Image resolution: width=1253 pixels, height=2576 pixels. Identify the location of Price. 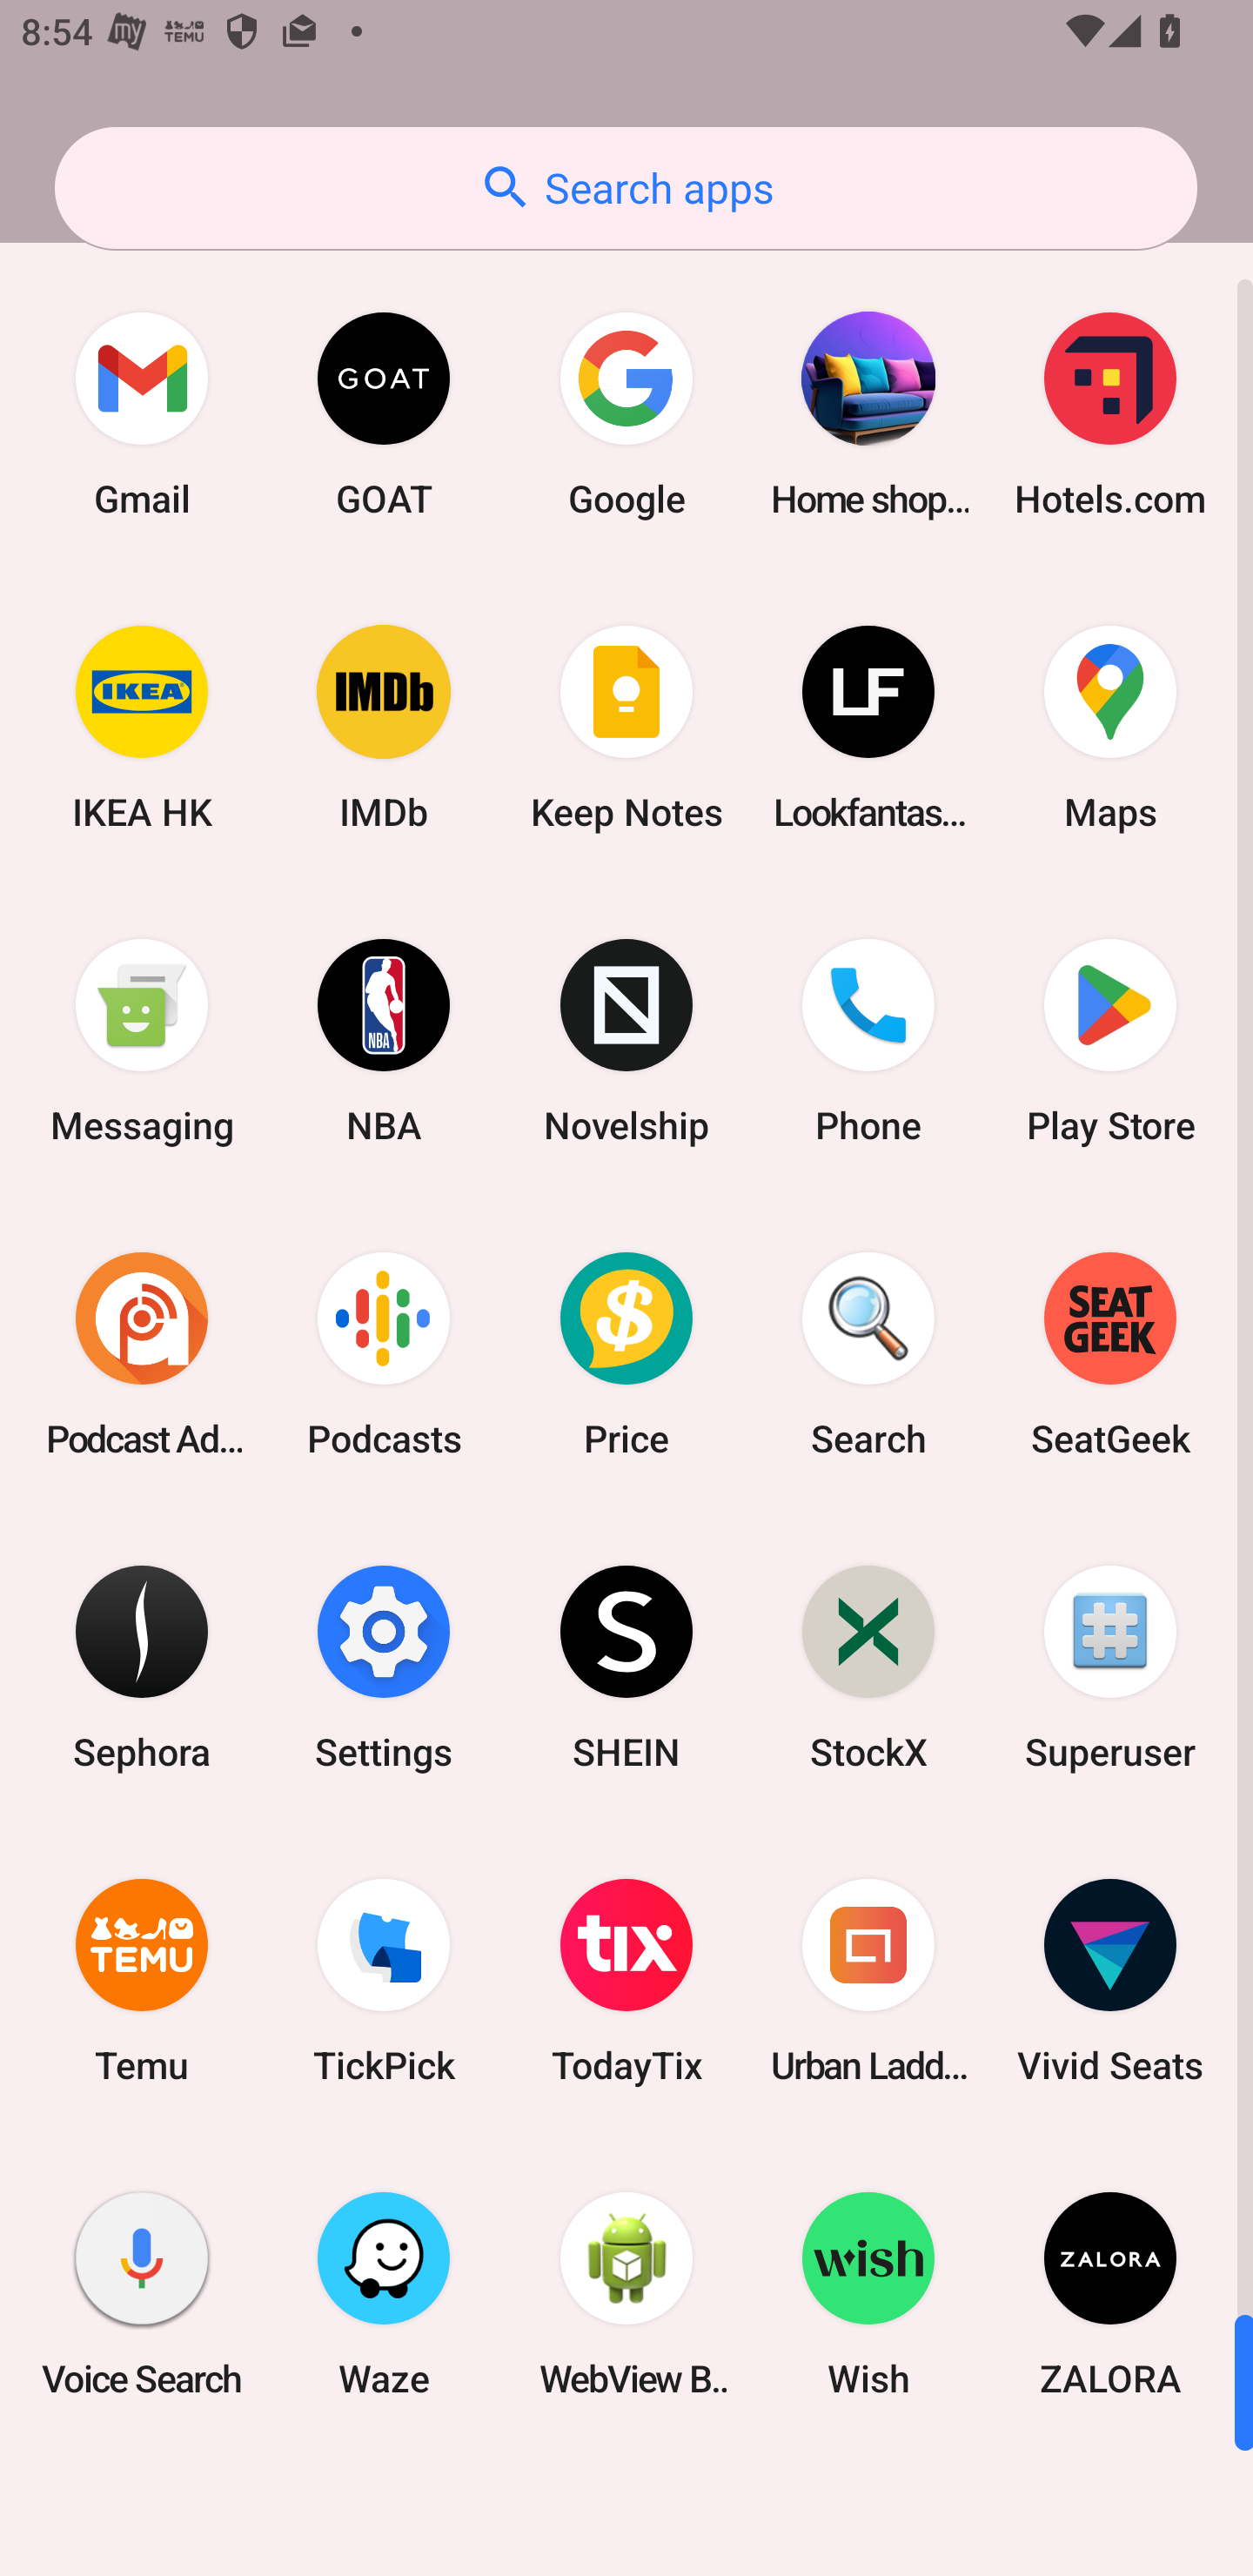
(626, 1353).